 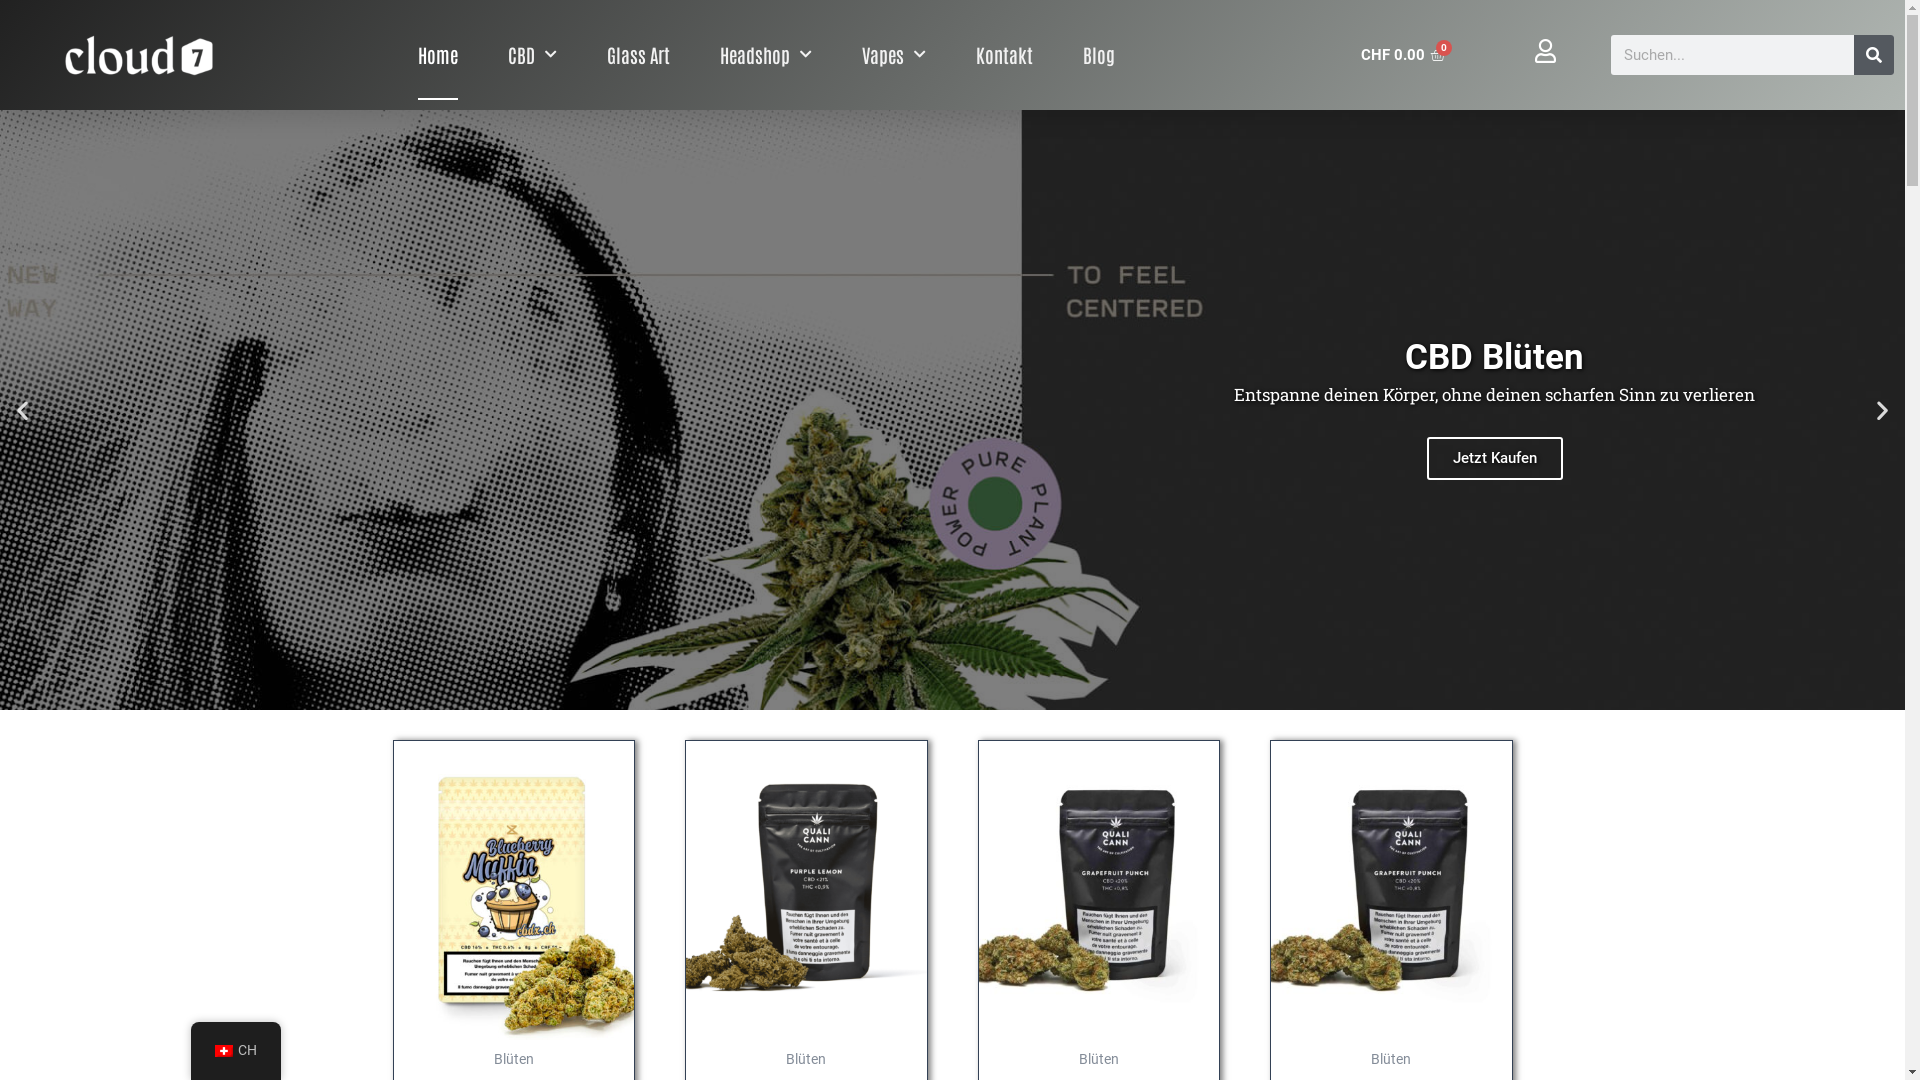 What do you see at coordinates (1874, 55) in the screenshot?
I see `Suche` at bounding box center [1874, 55].